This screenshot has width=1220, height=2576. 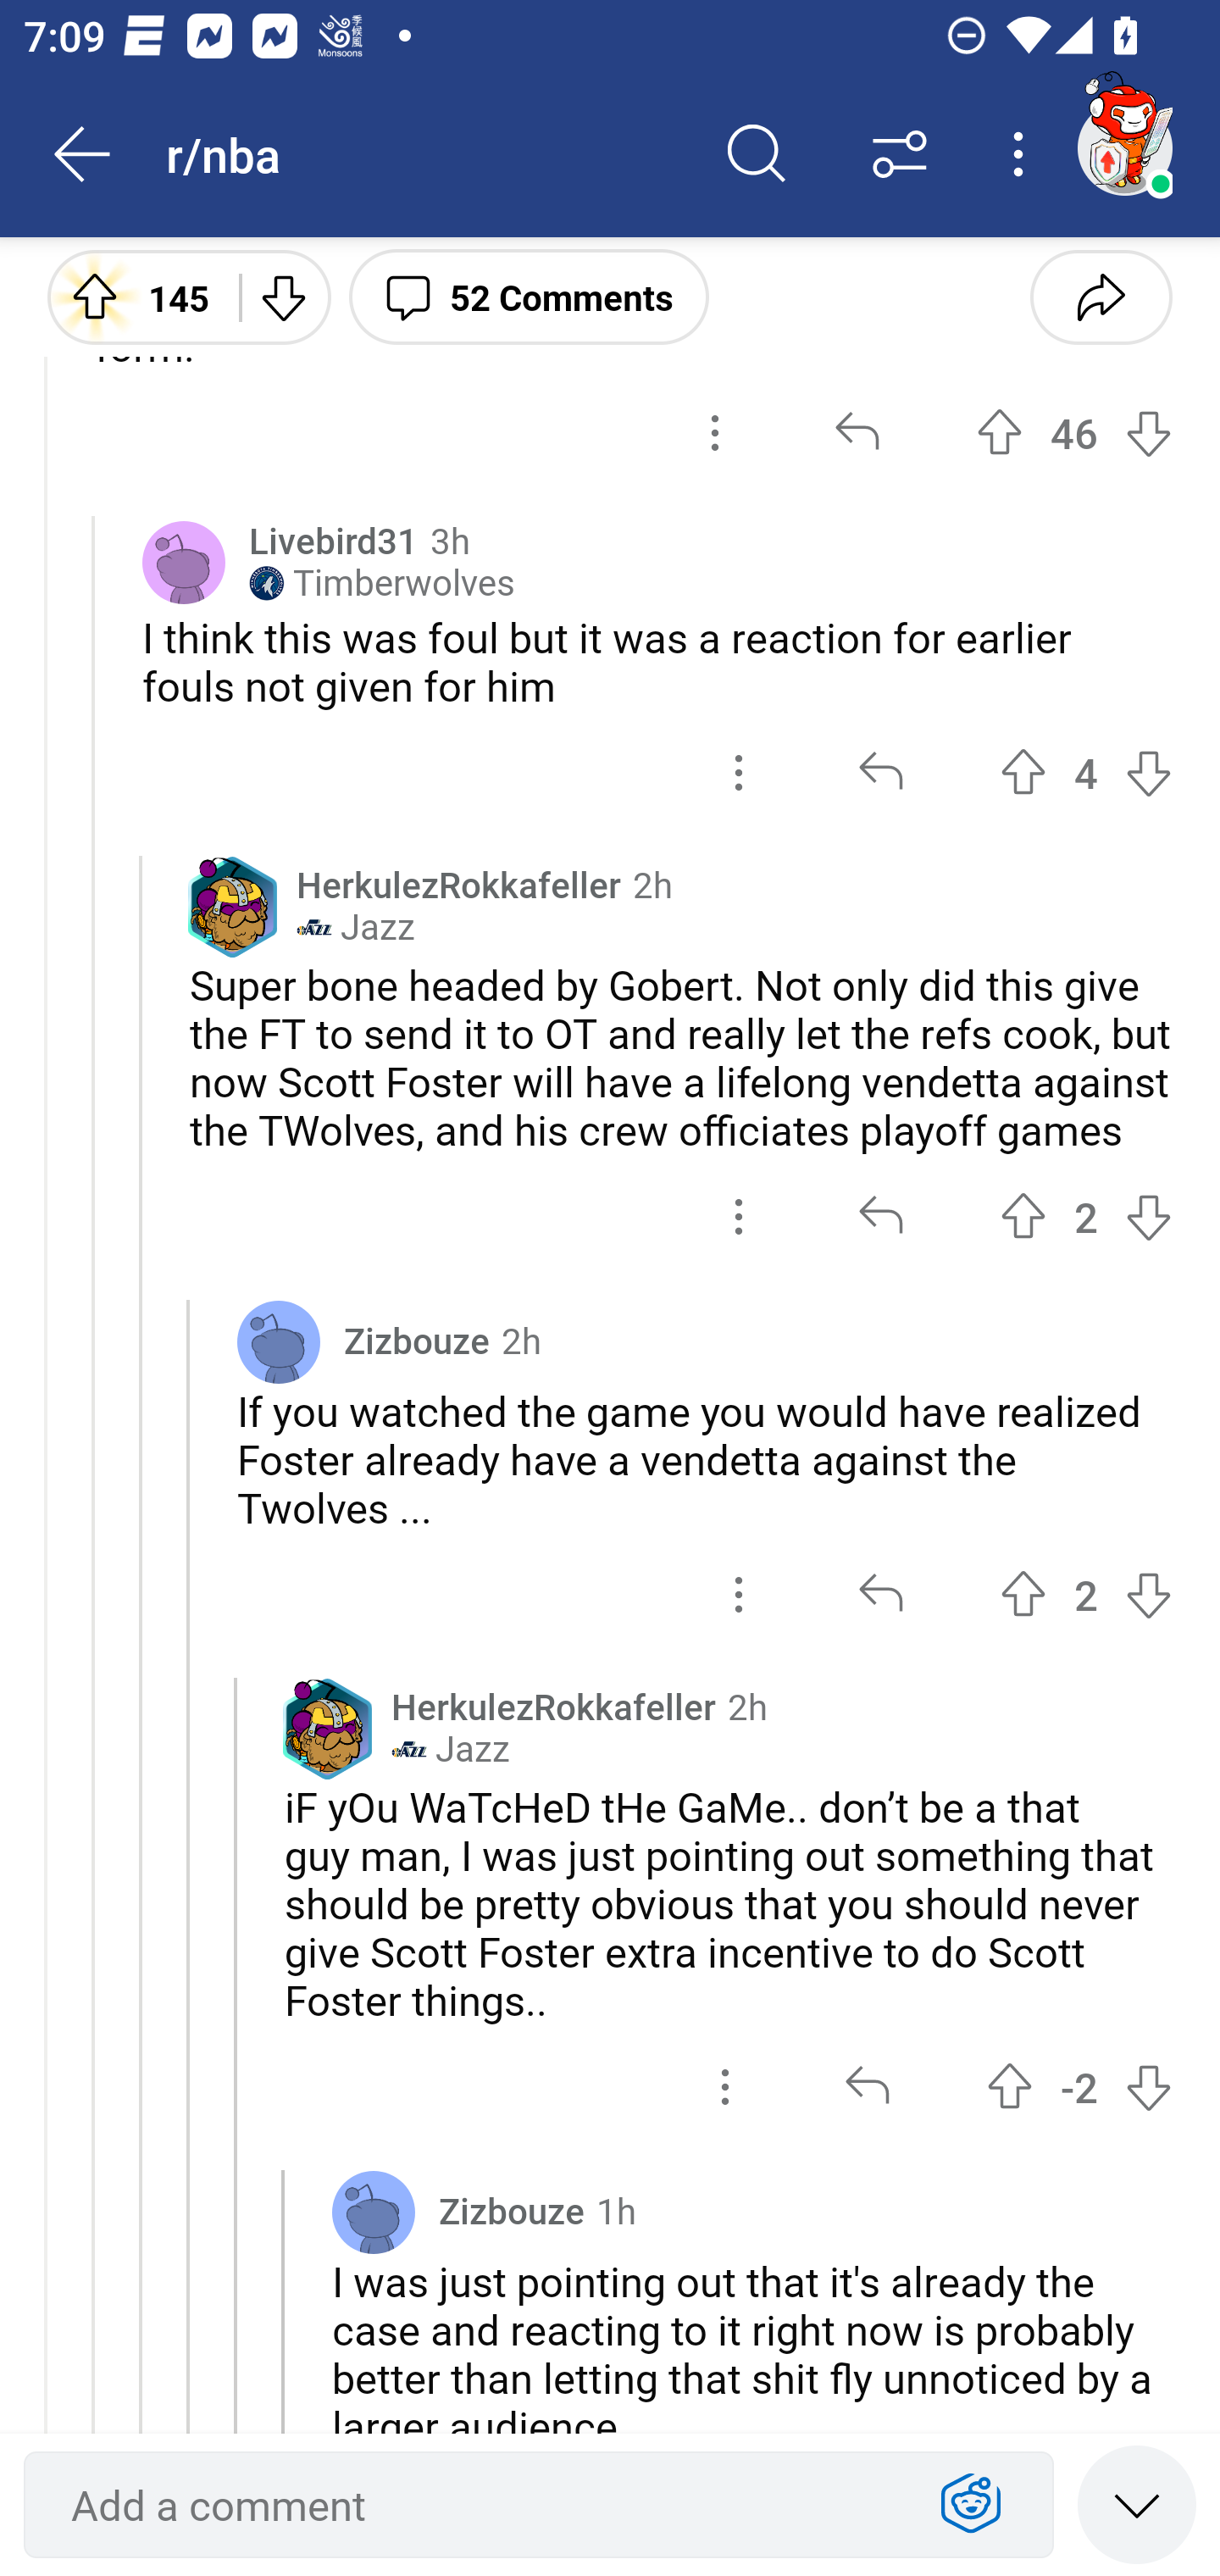 I want to click on More options, so click(x=1023, y=154).